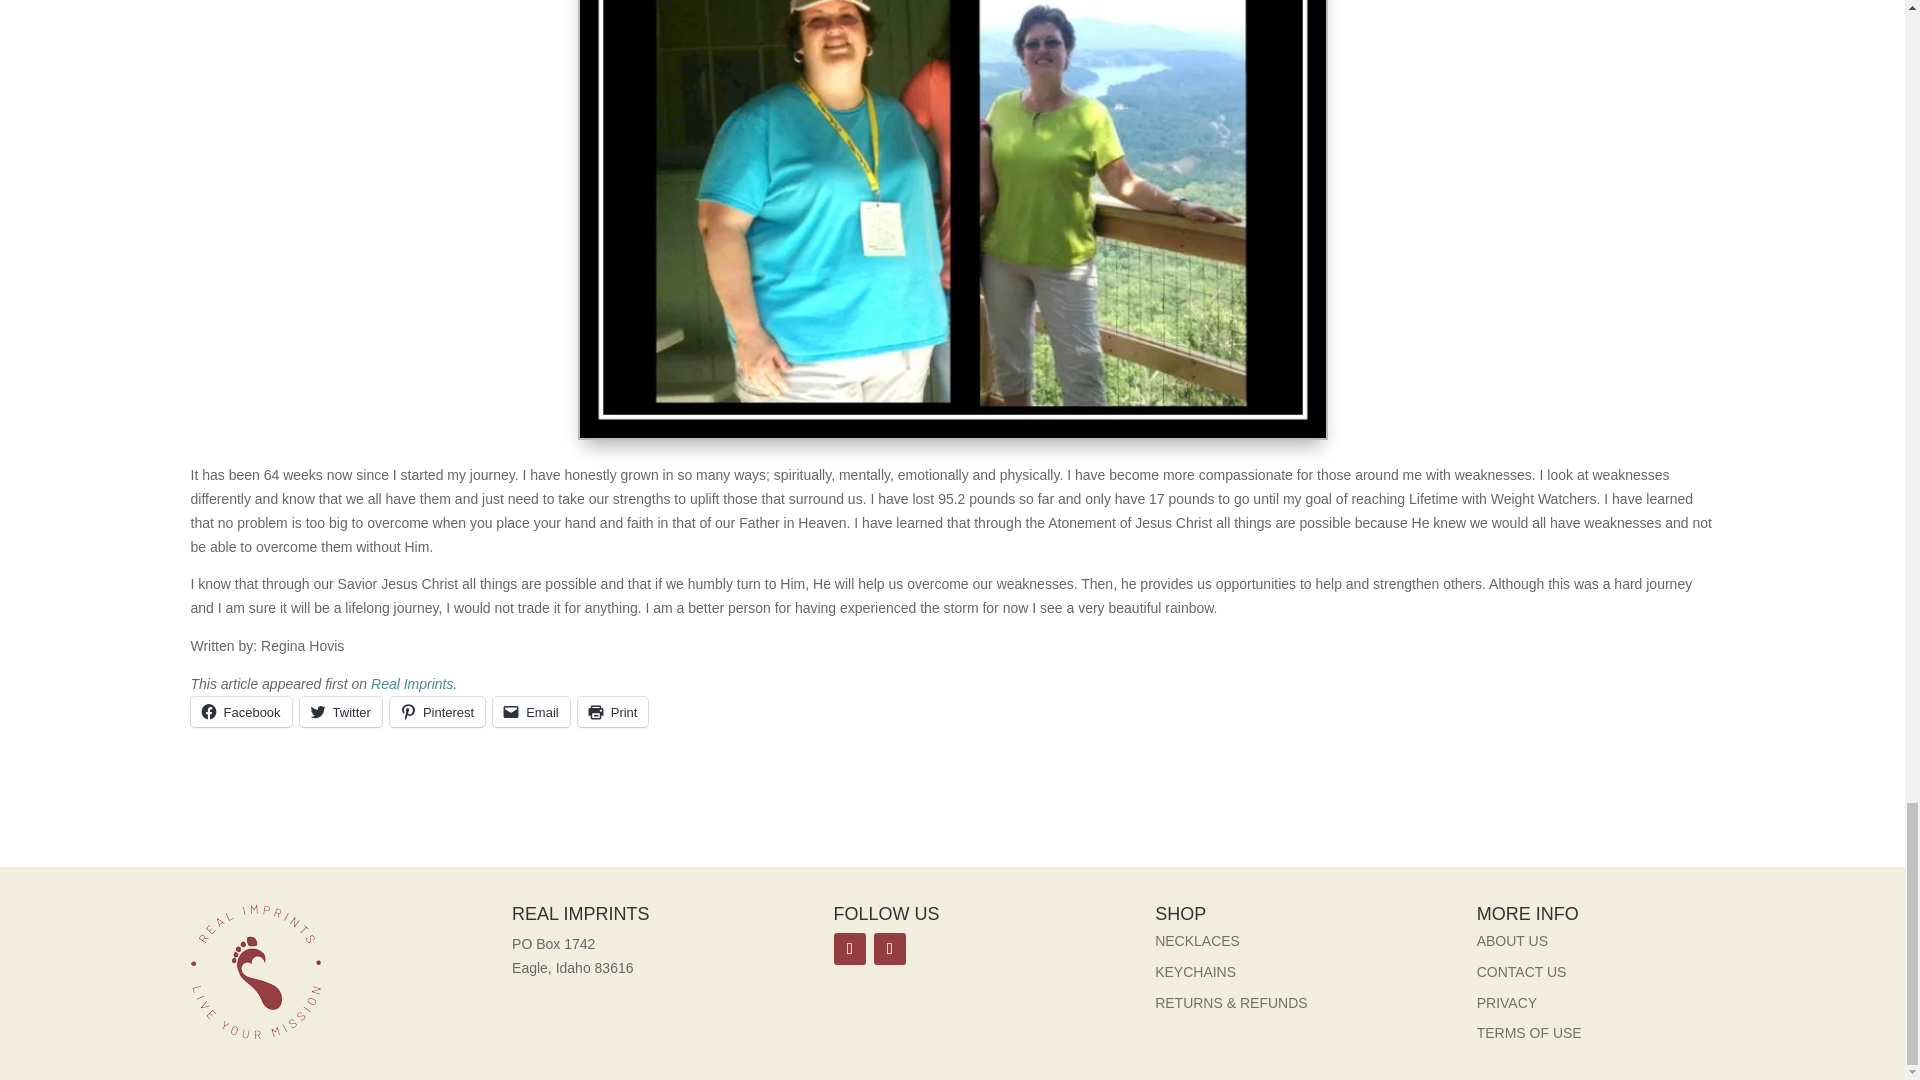 The image size is (1920, 1080). I want to click on Print, so click(612, 711).